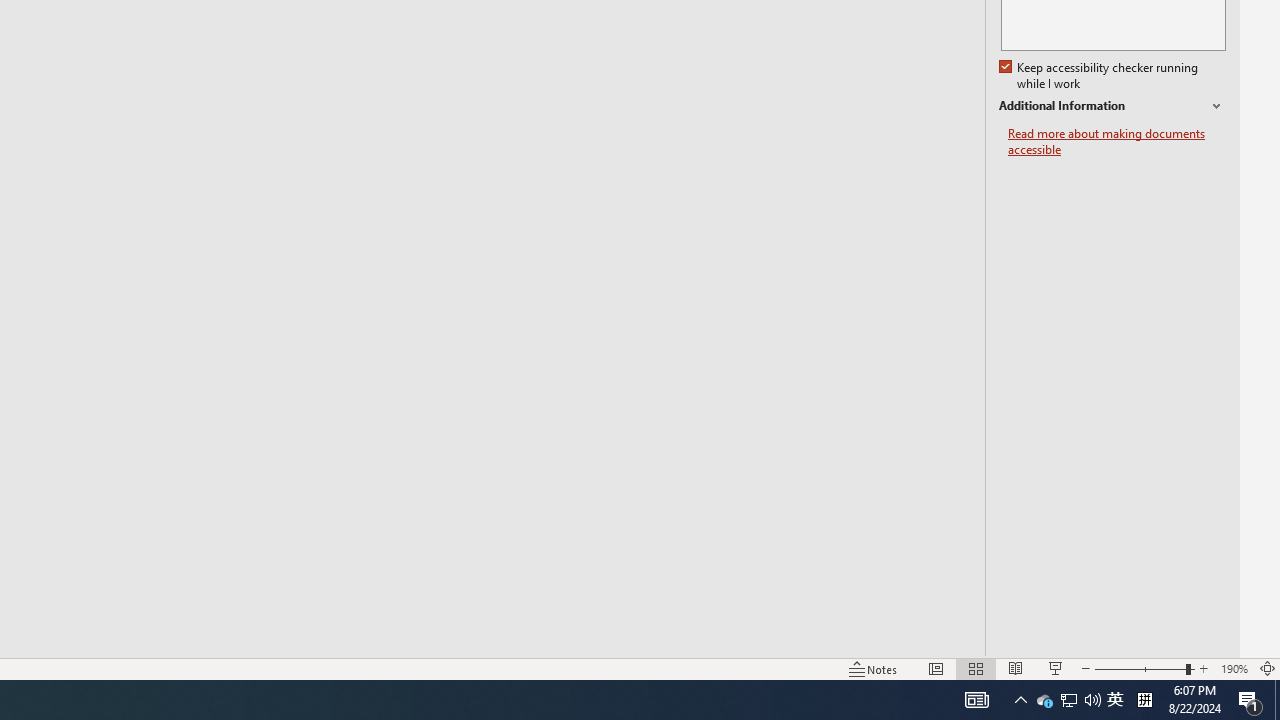  I want to click on Additional Information, so click(1112, 106).